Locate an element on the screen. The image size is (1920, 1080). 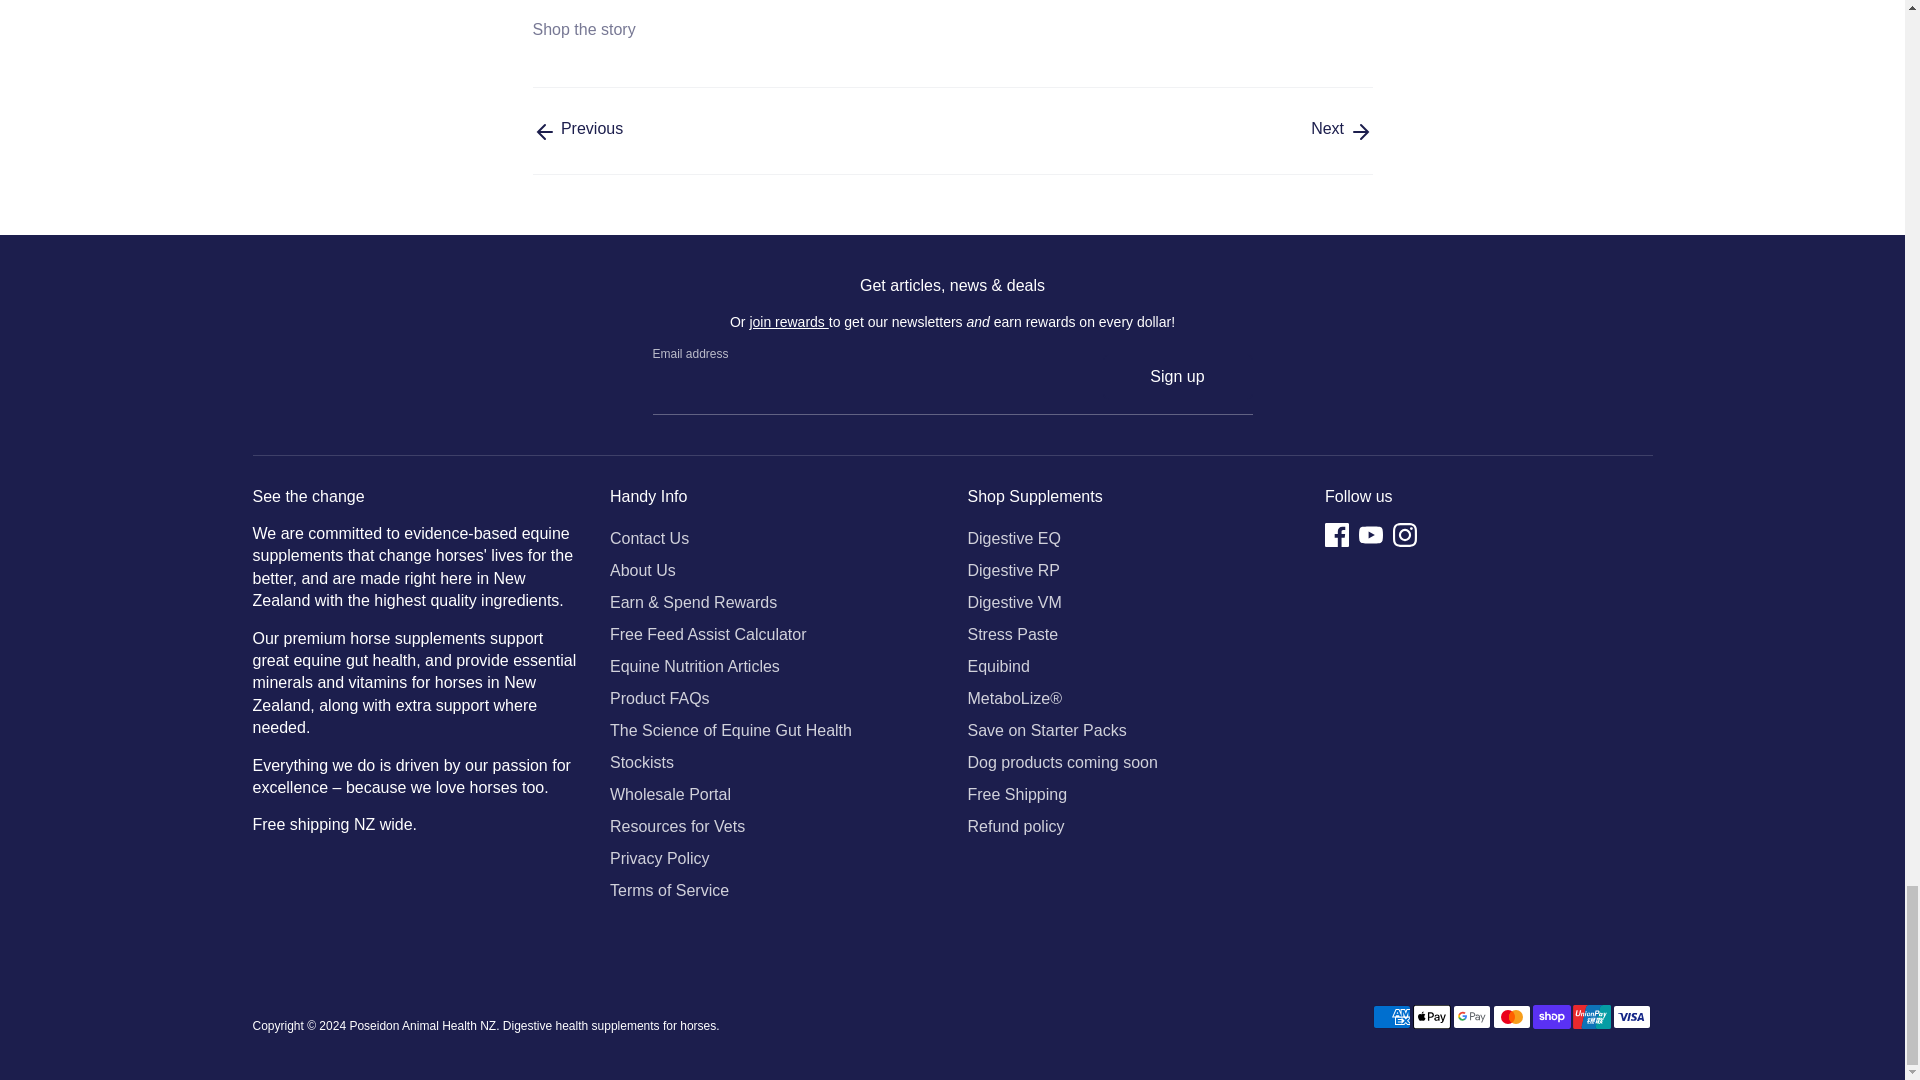
Shop Pay is located at coordinates (1551, 1017).